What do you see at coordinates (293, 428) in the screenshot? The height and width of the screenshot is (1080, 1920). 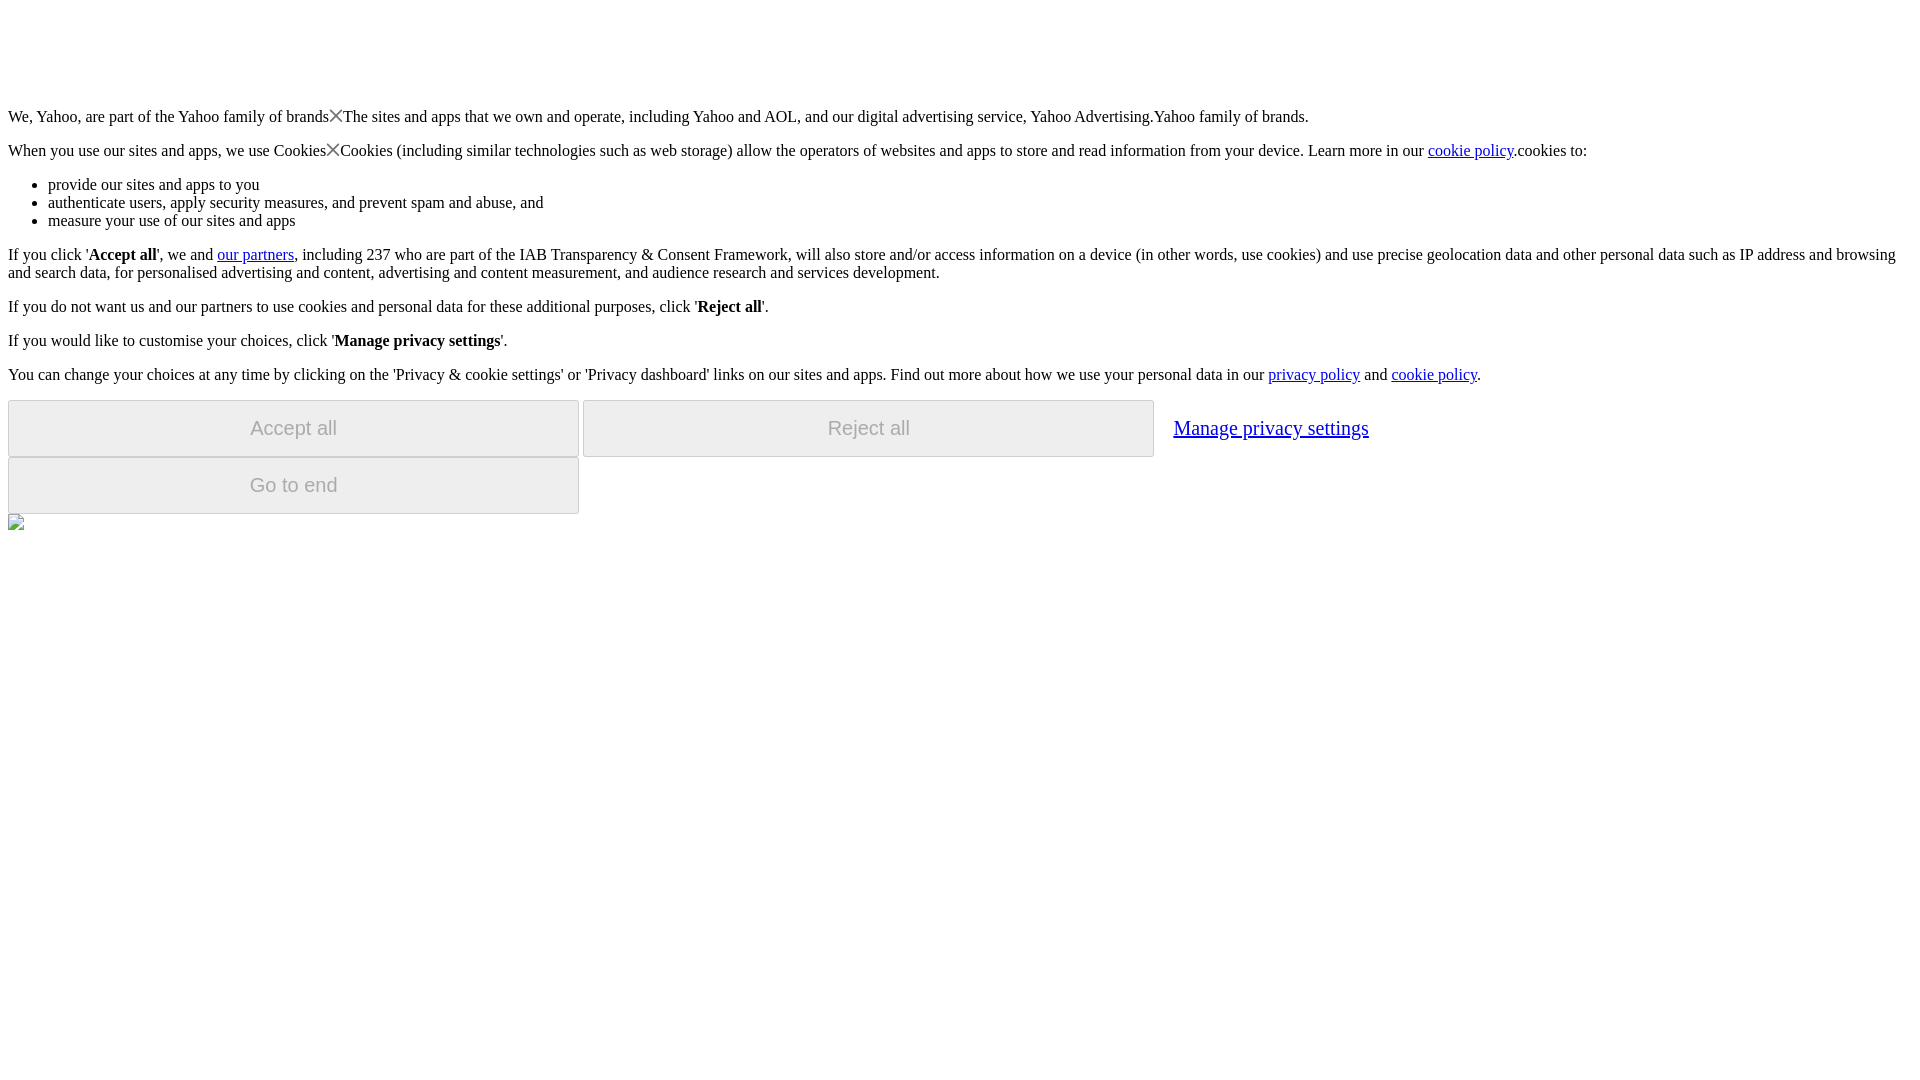 I see `Accept all` at bounding box center [293, 428].